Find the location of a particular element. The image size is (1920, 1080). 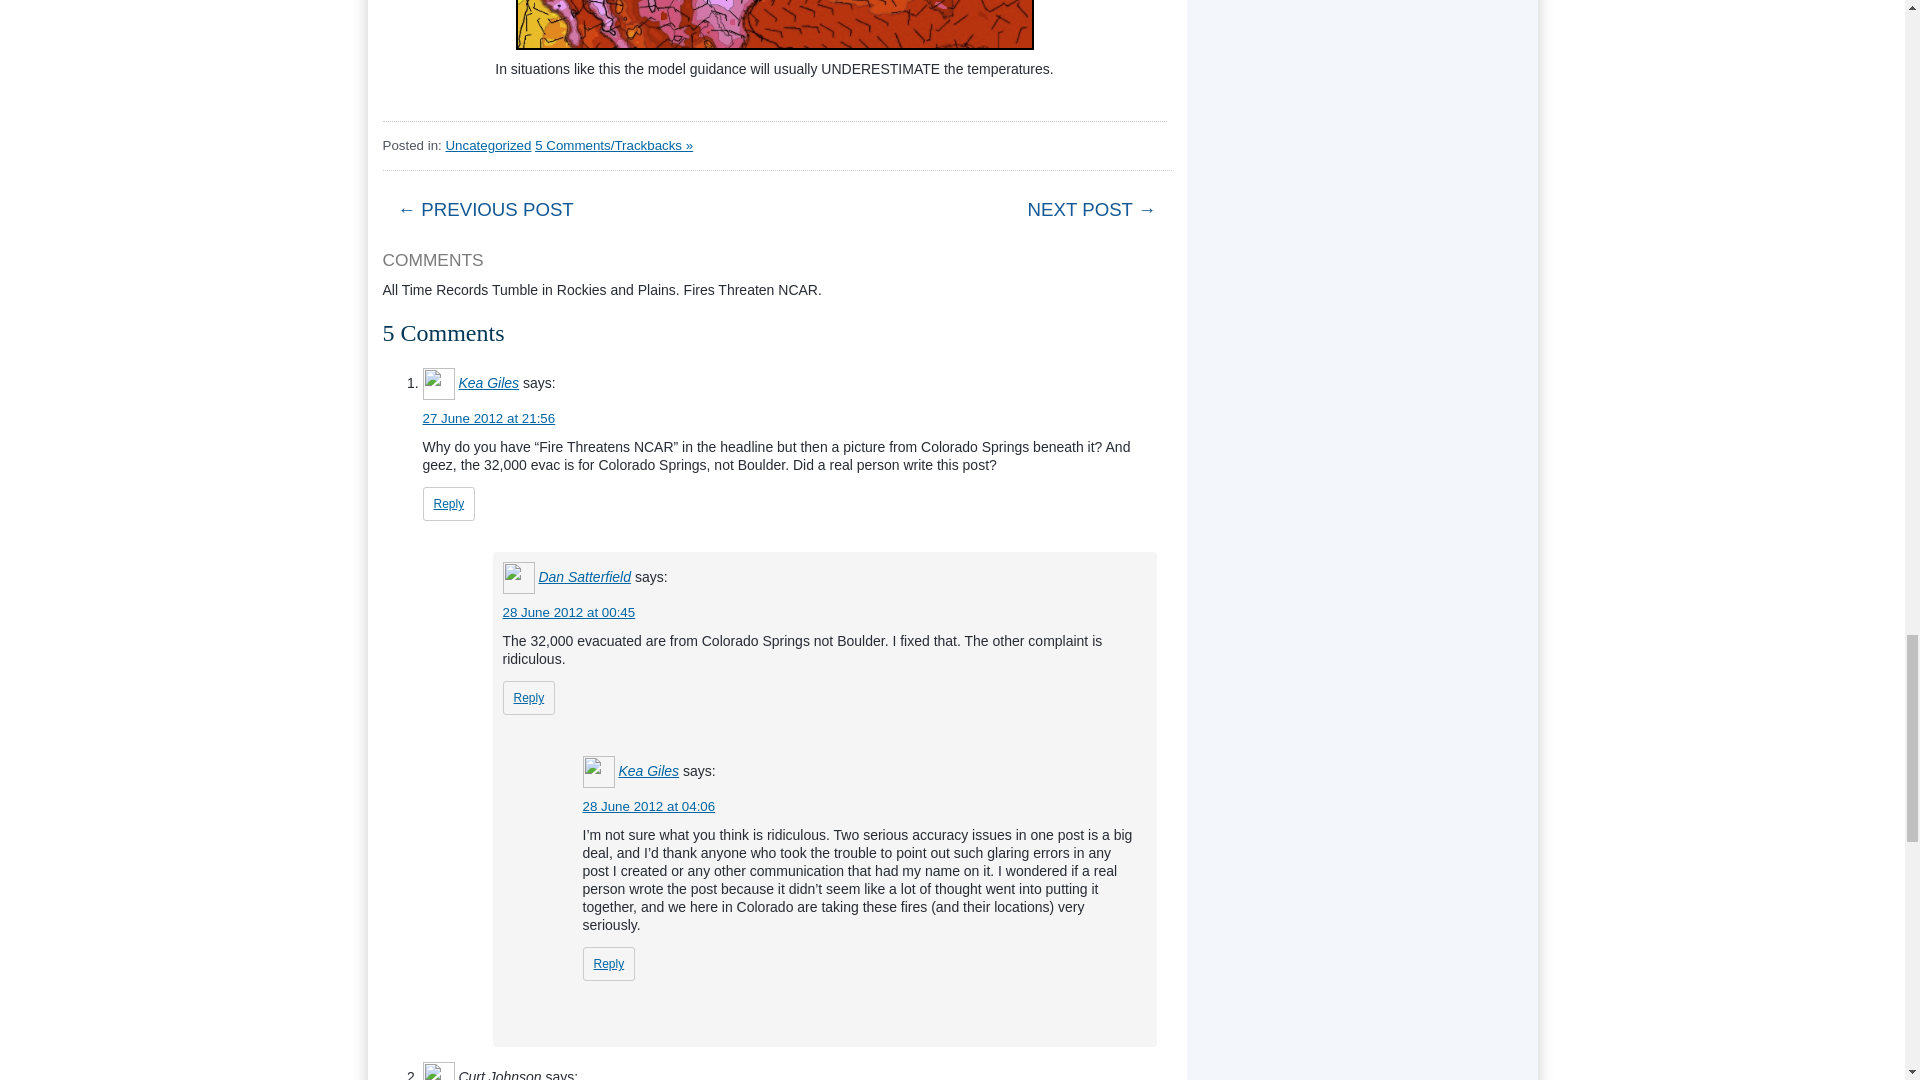

28 June 2012 at 04:06 is located at coordinates (648, 806).